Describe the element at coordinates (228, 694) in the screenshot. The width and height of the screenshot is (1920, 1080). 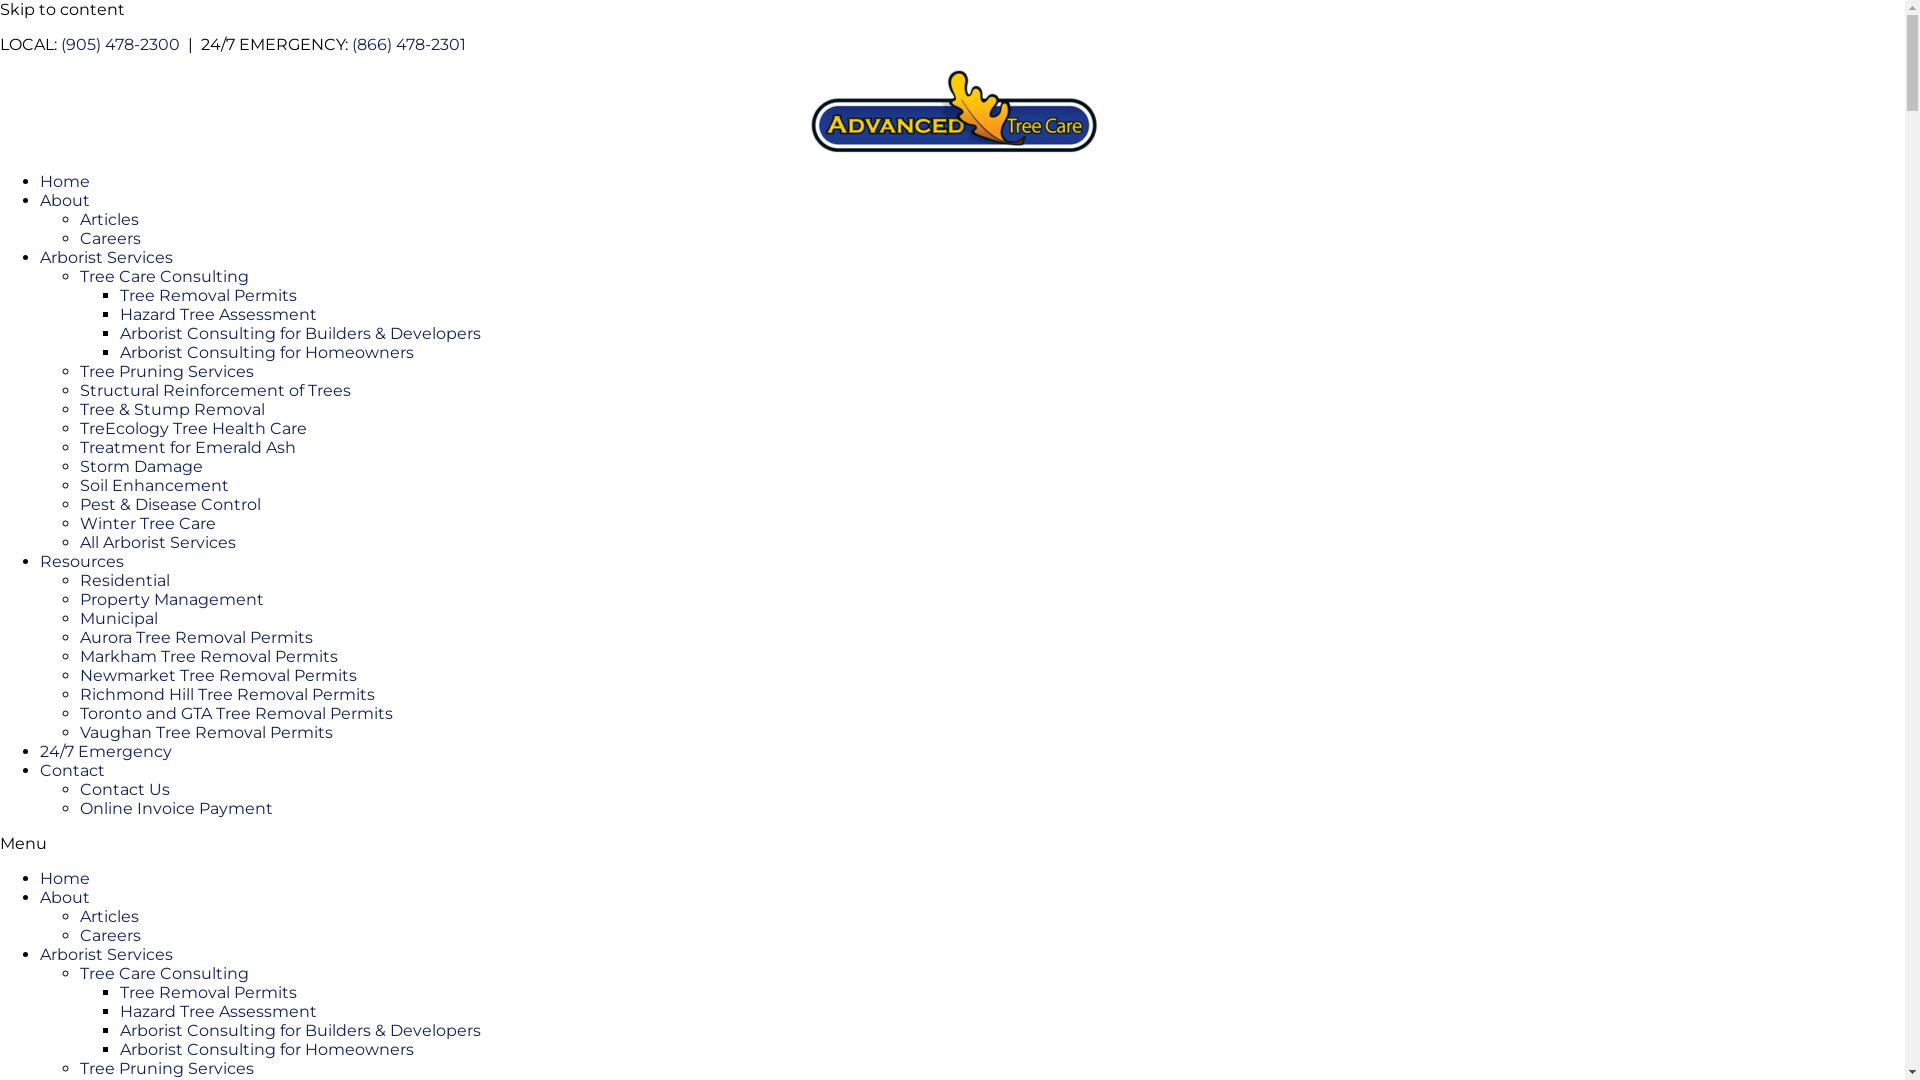
I see `Richmond Hill Tree Removal Permits` at that location.